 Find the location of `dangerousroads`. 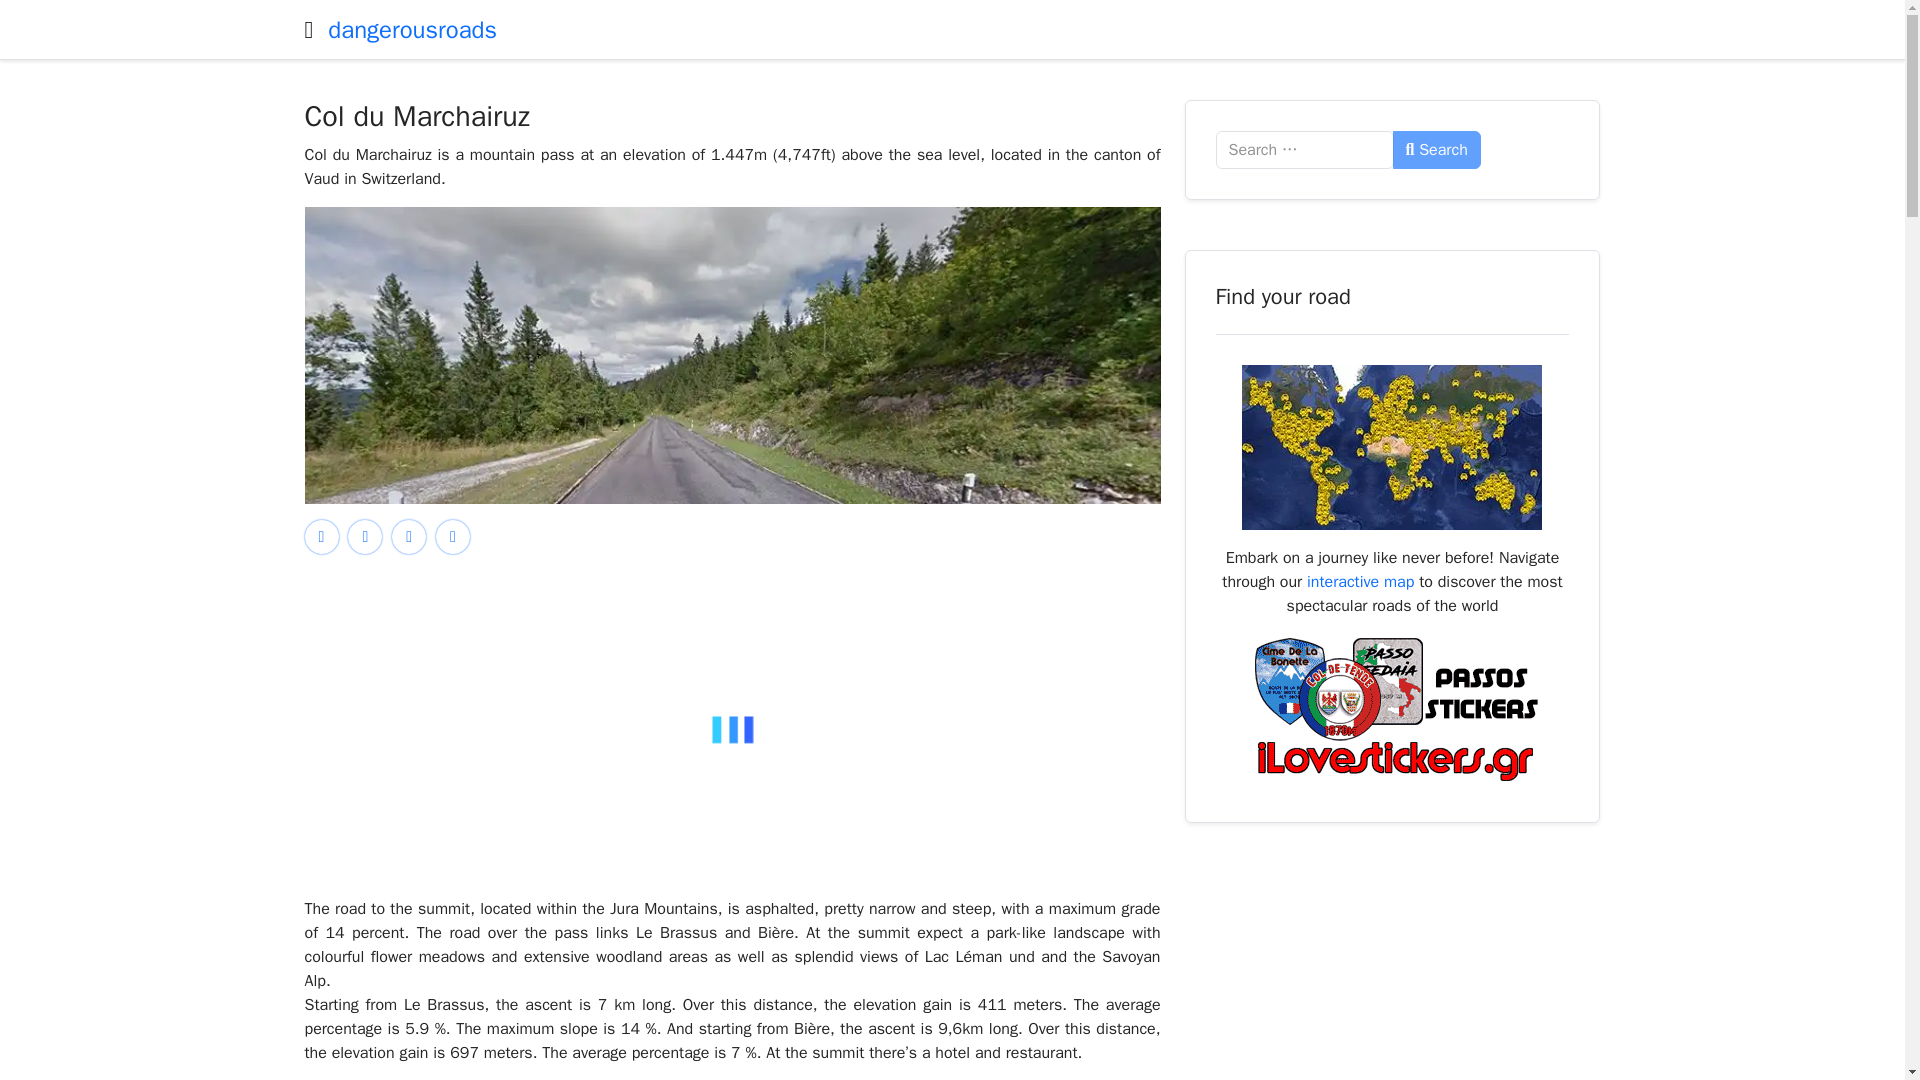

dangerousroads is located at coordinates (412, 30).